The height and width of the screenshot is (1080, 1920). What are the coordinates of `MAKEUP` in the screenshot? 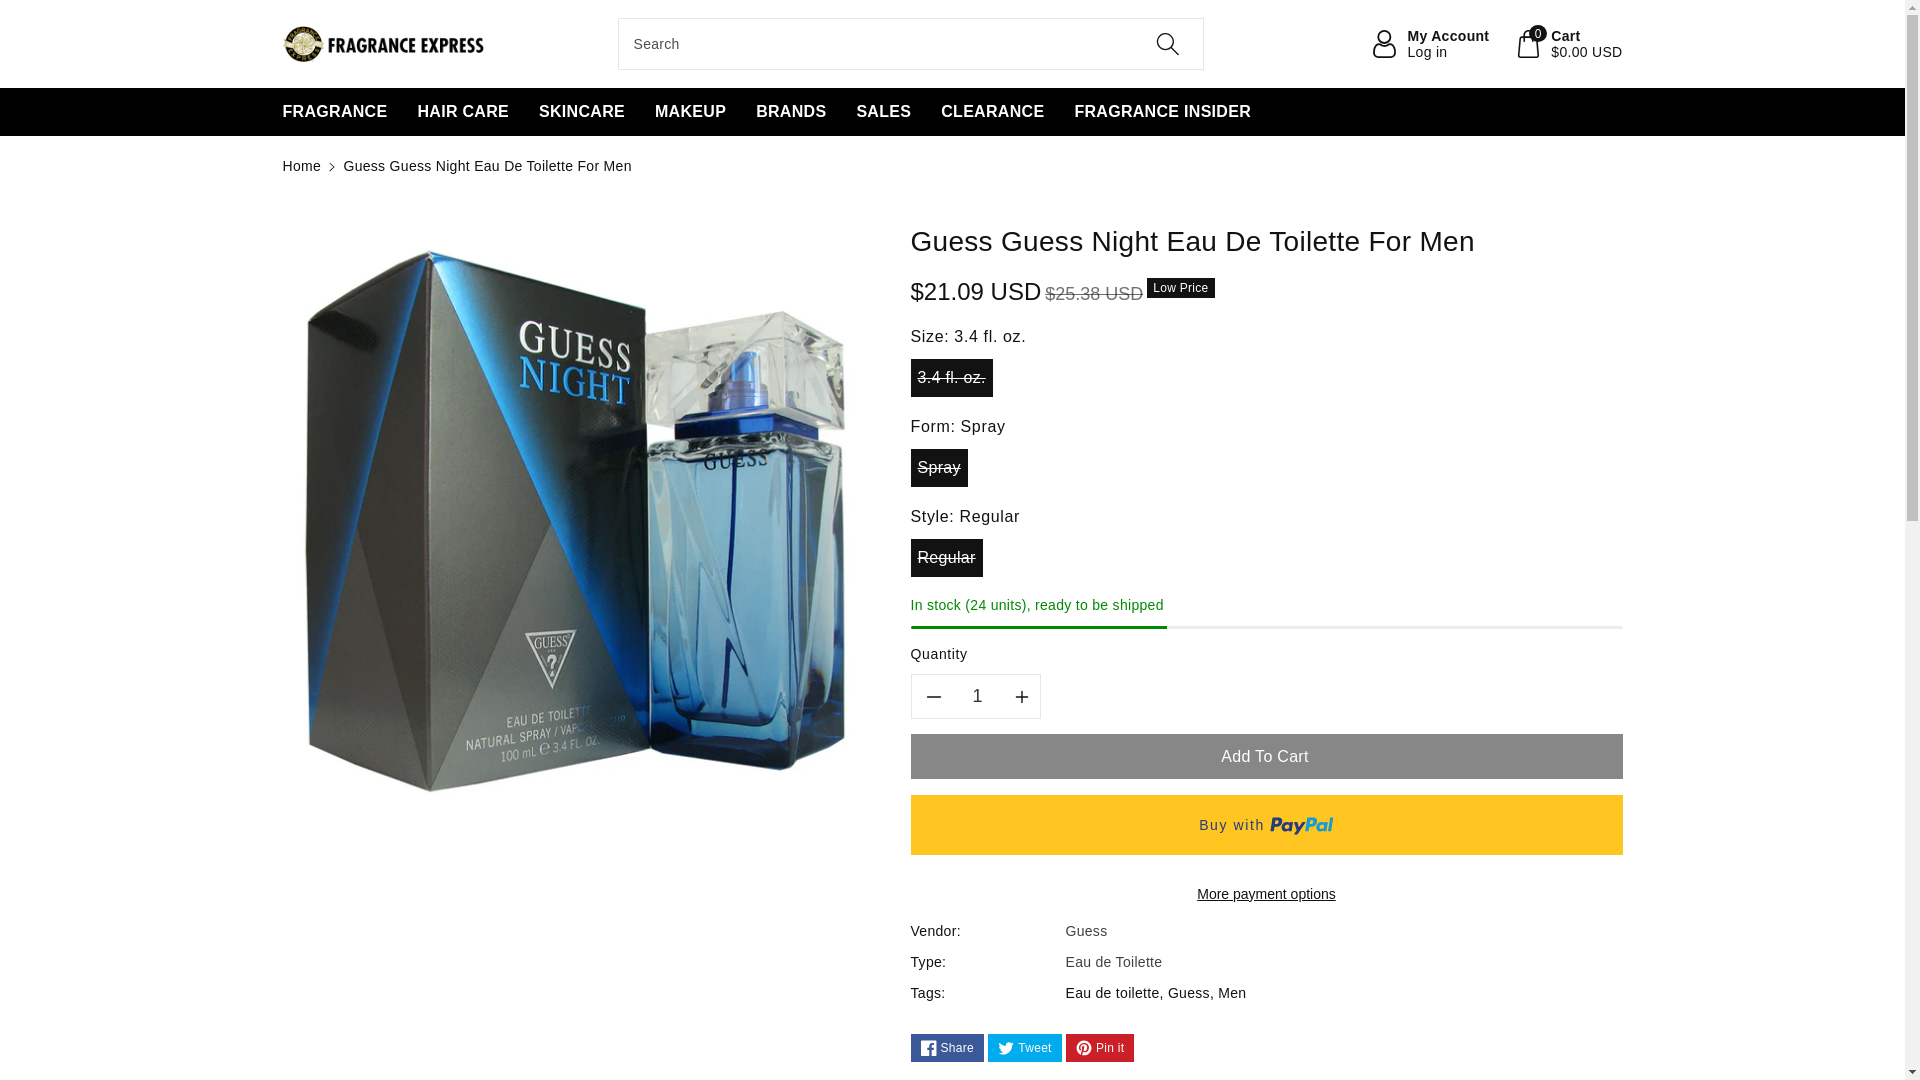 It's located at (582, 112).